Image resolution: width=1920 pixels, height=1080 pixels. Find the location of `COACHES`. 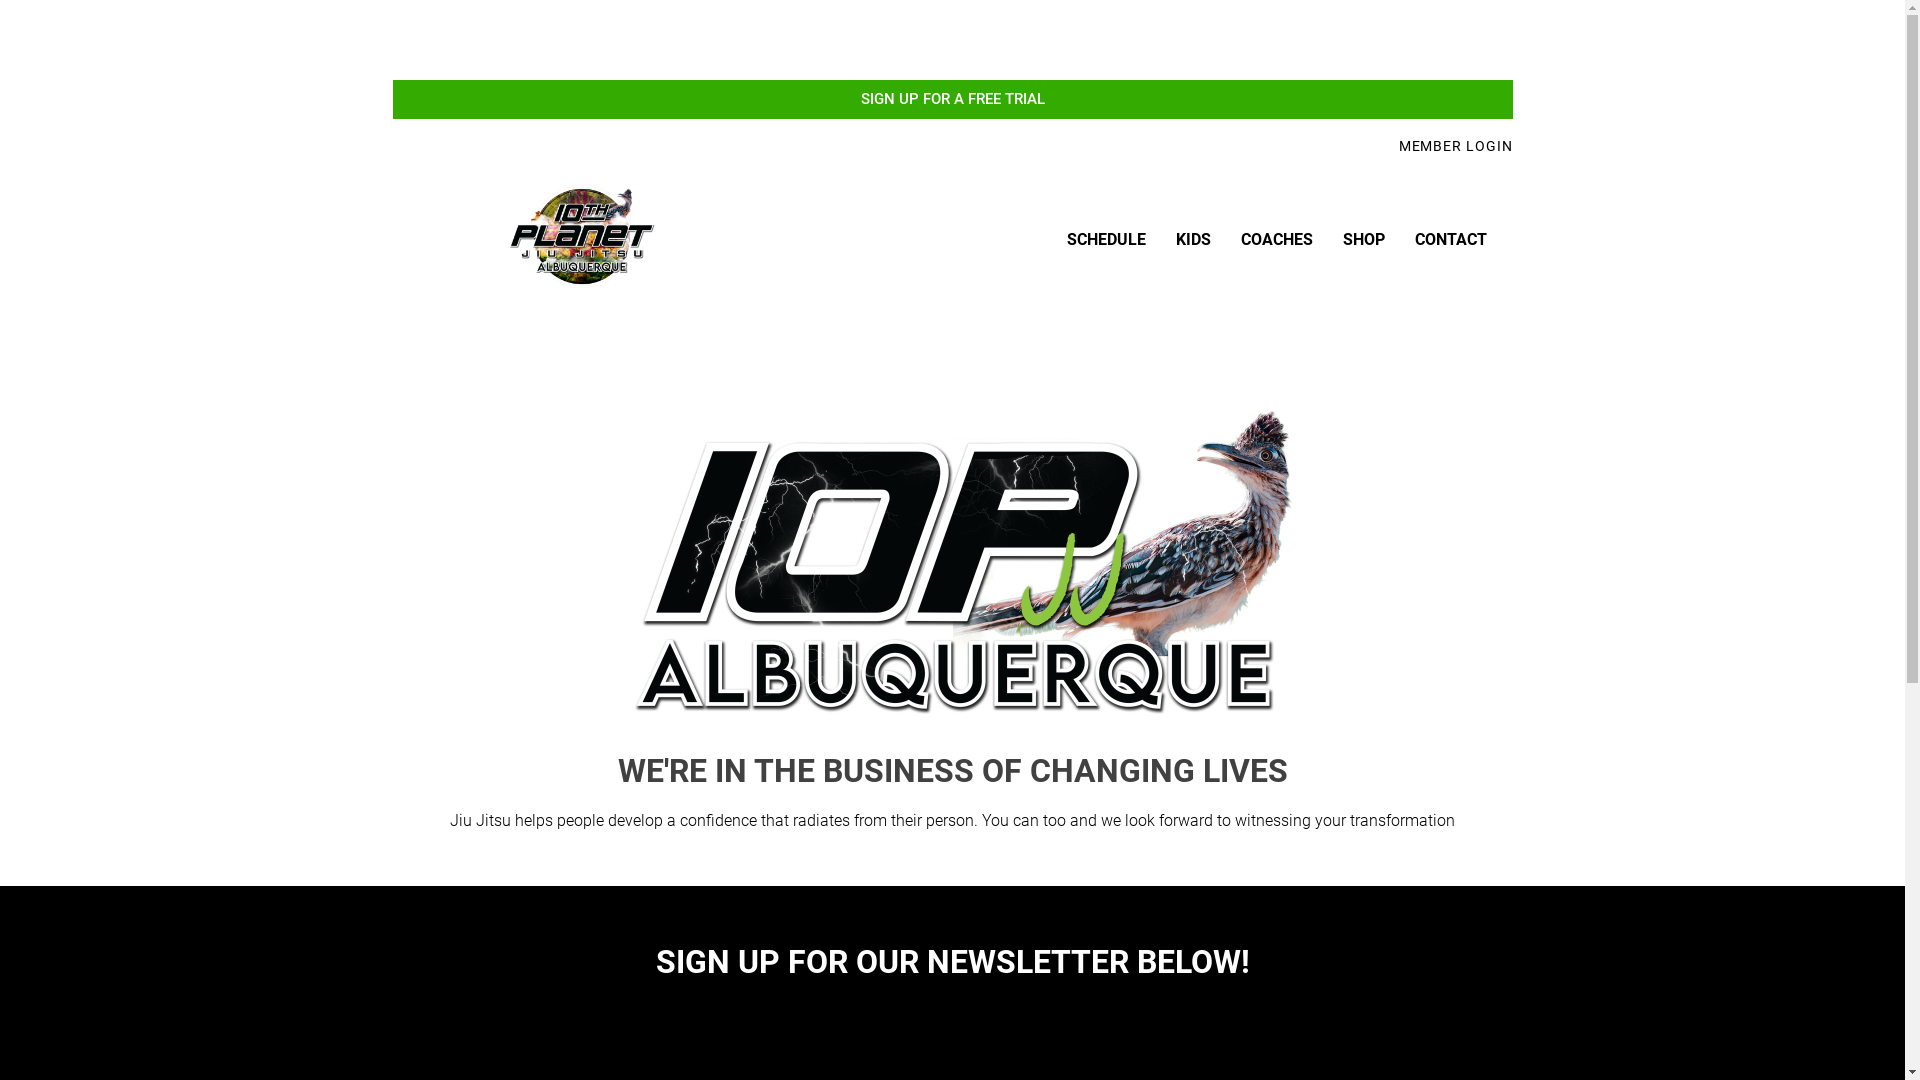

COACHES is located at coordinates (1277, 240).